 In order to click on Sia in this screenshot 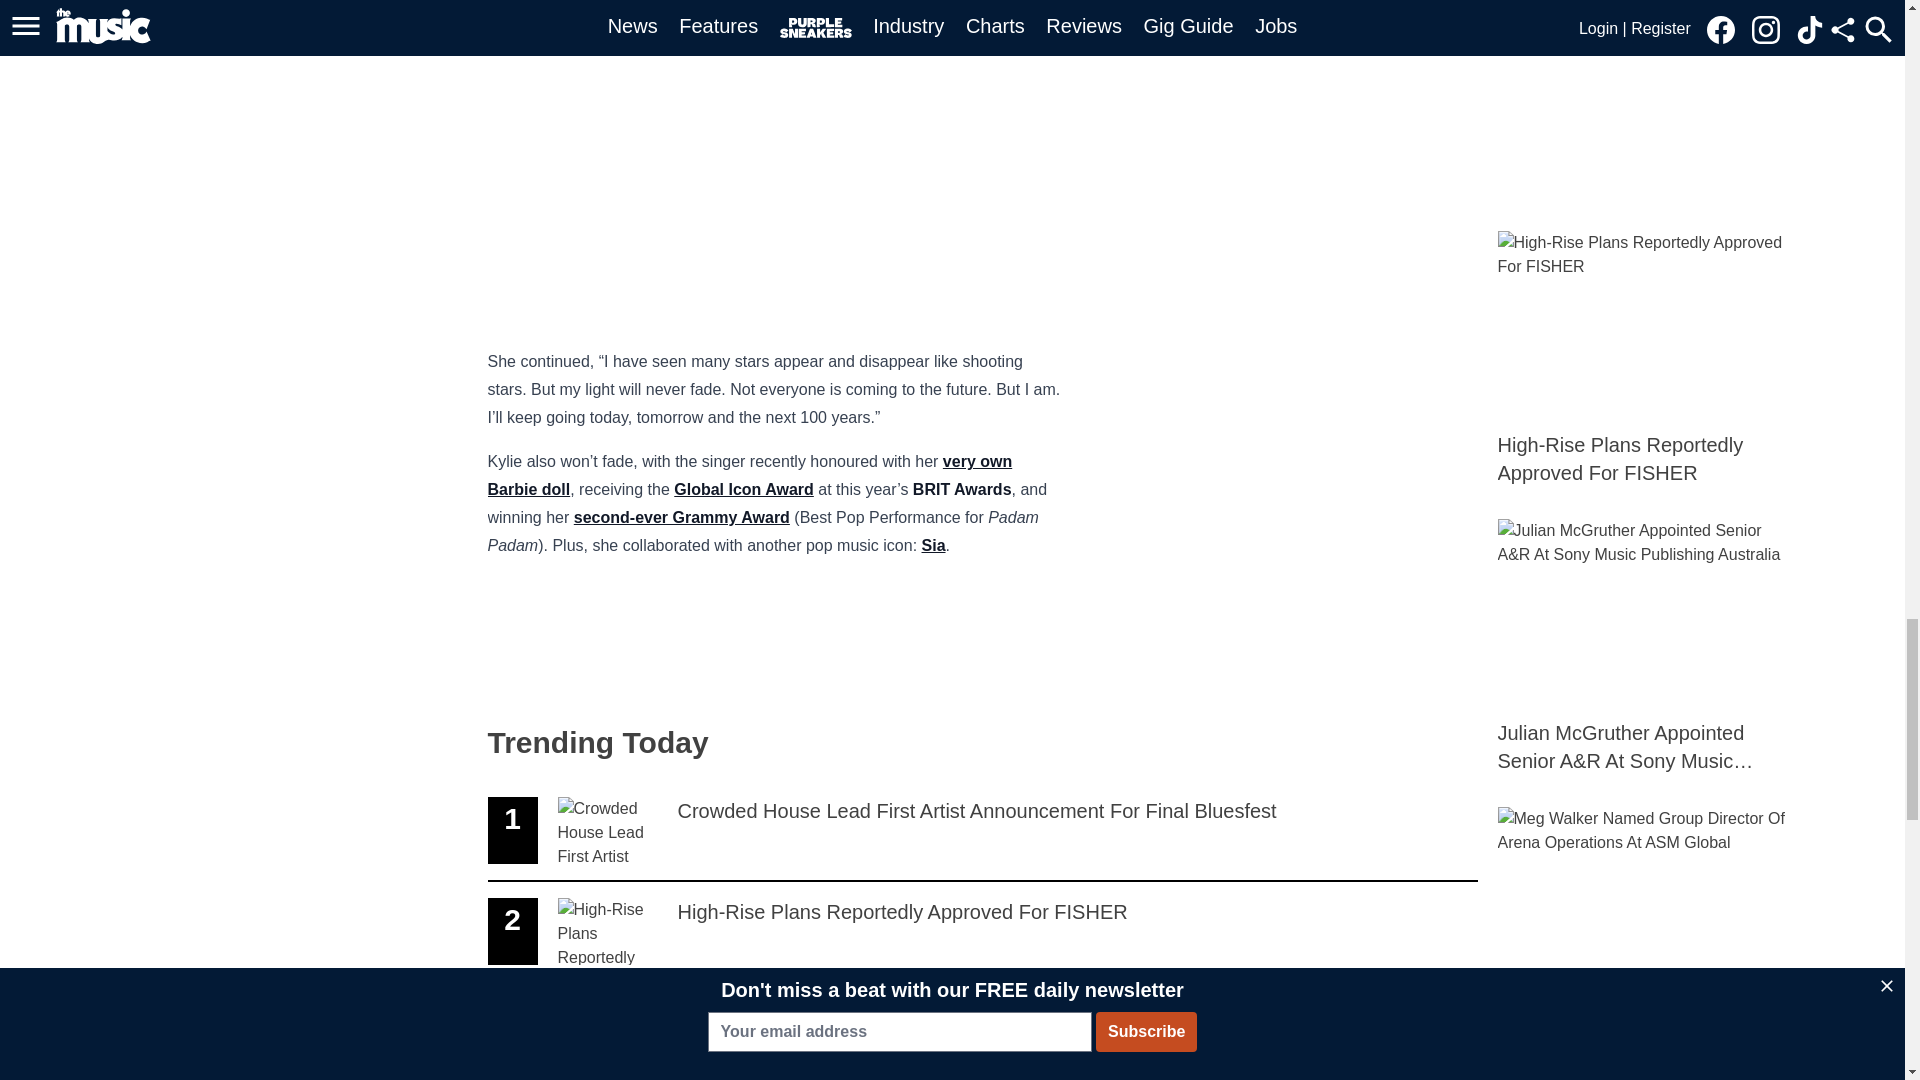, I will do `click(934, 545)`.